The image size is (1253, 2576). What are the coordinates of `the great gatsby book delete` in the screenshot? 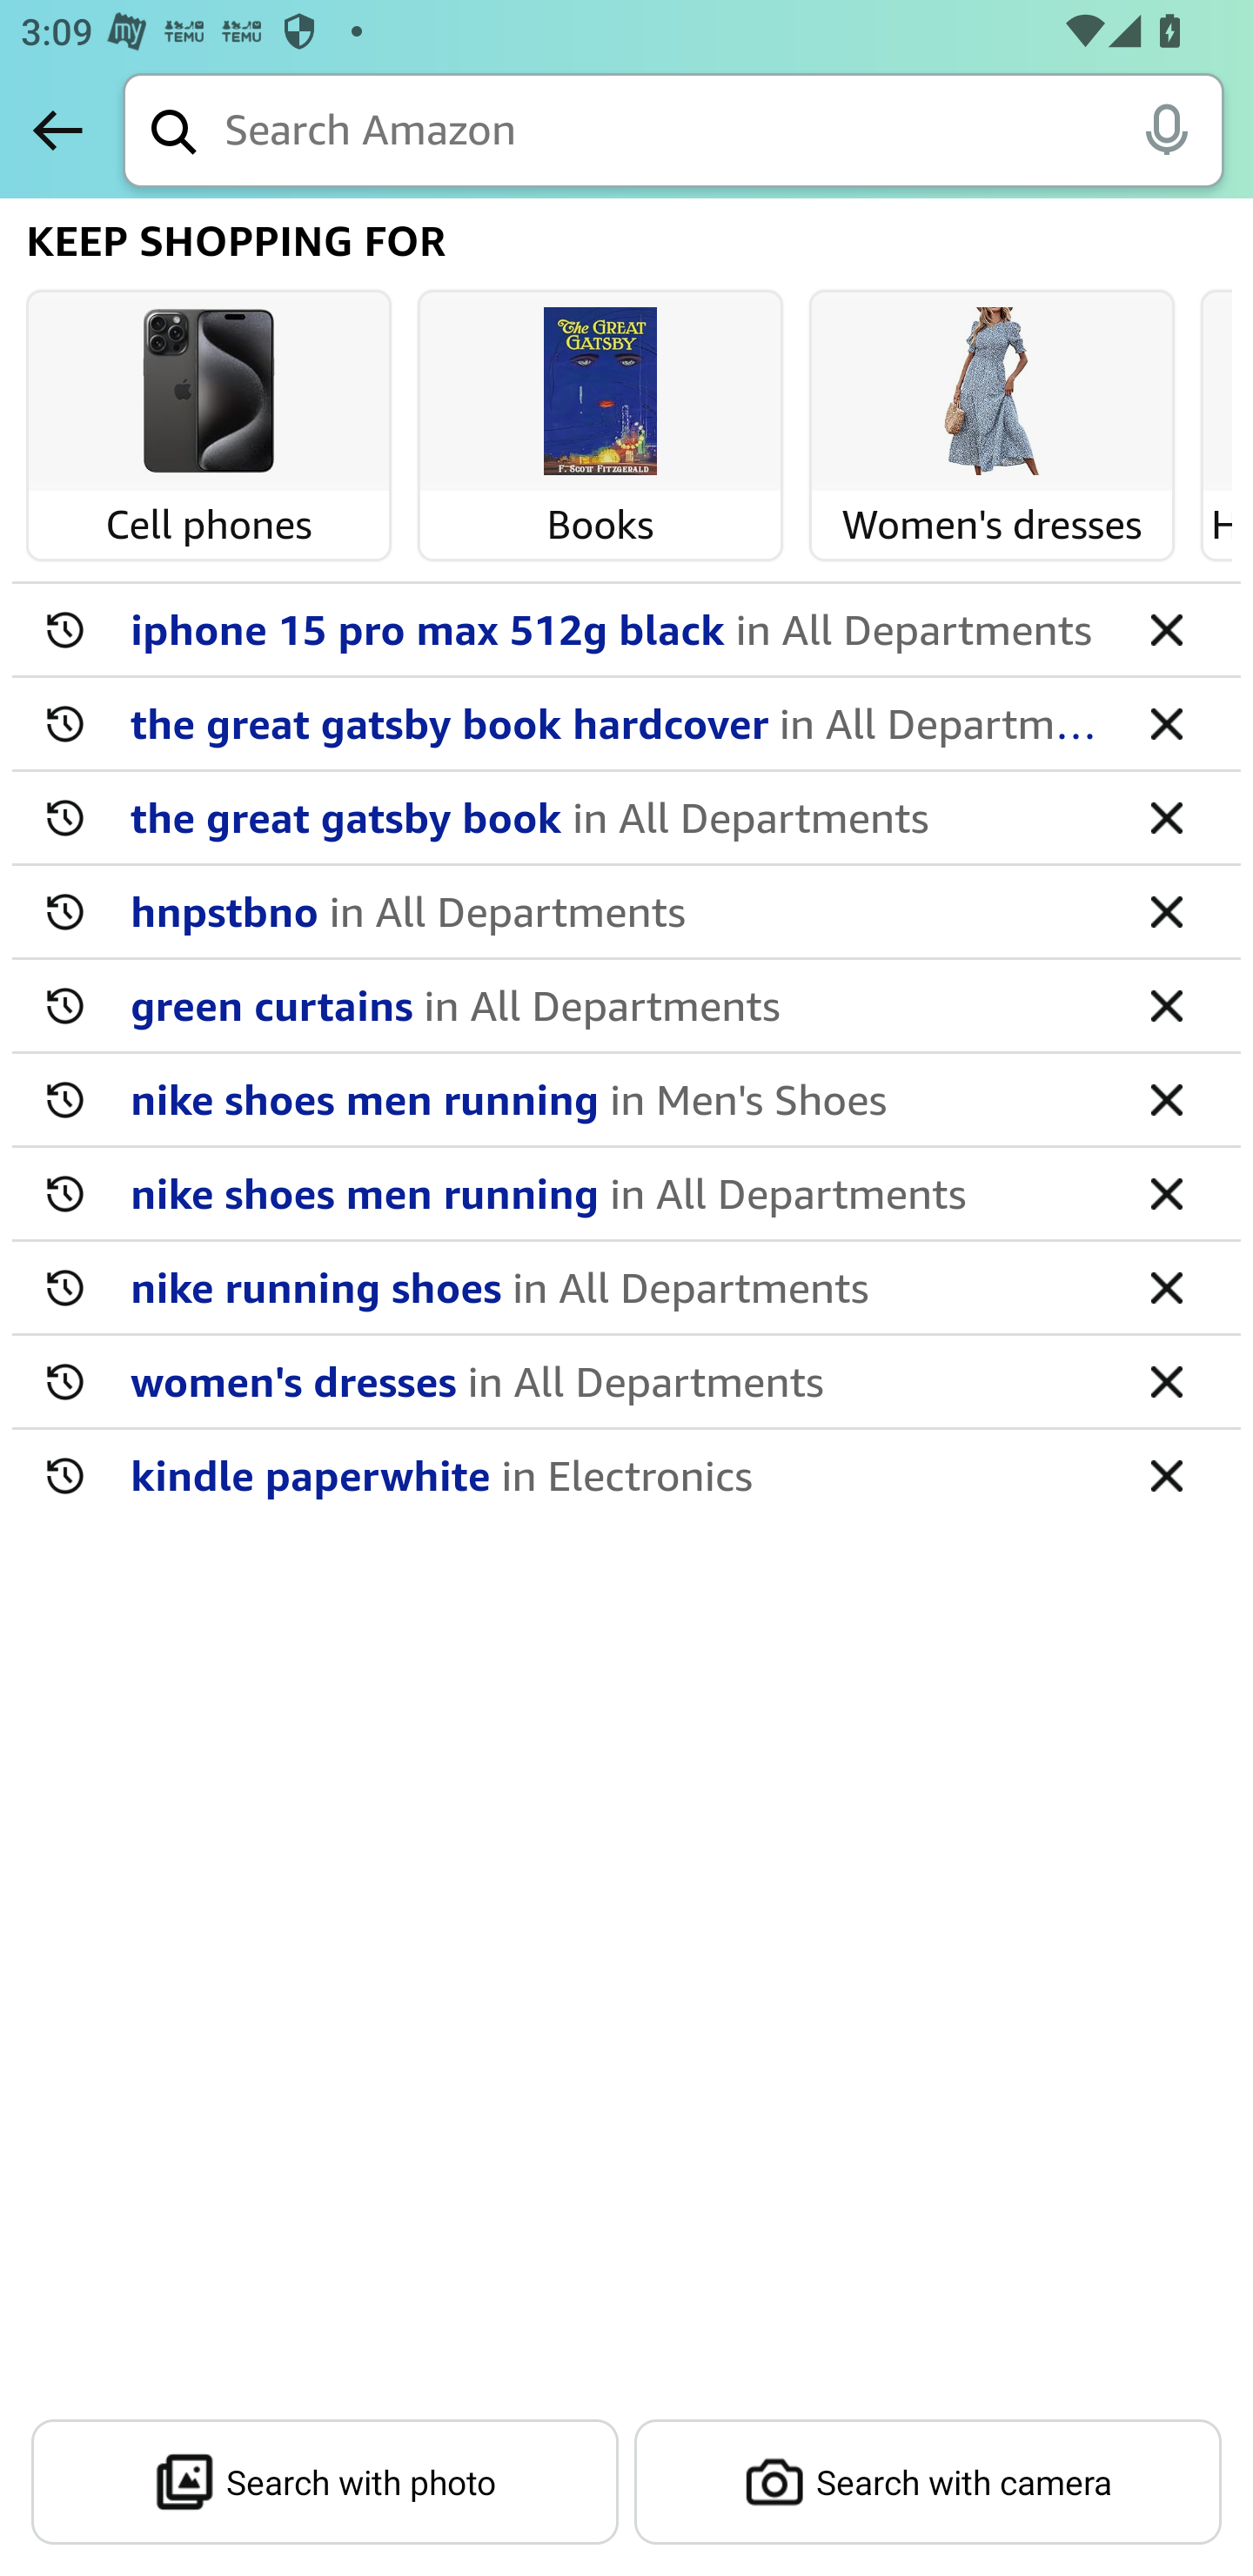 It's located at (626, 818).